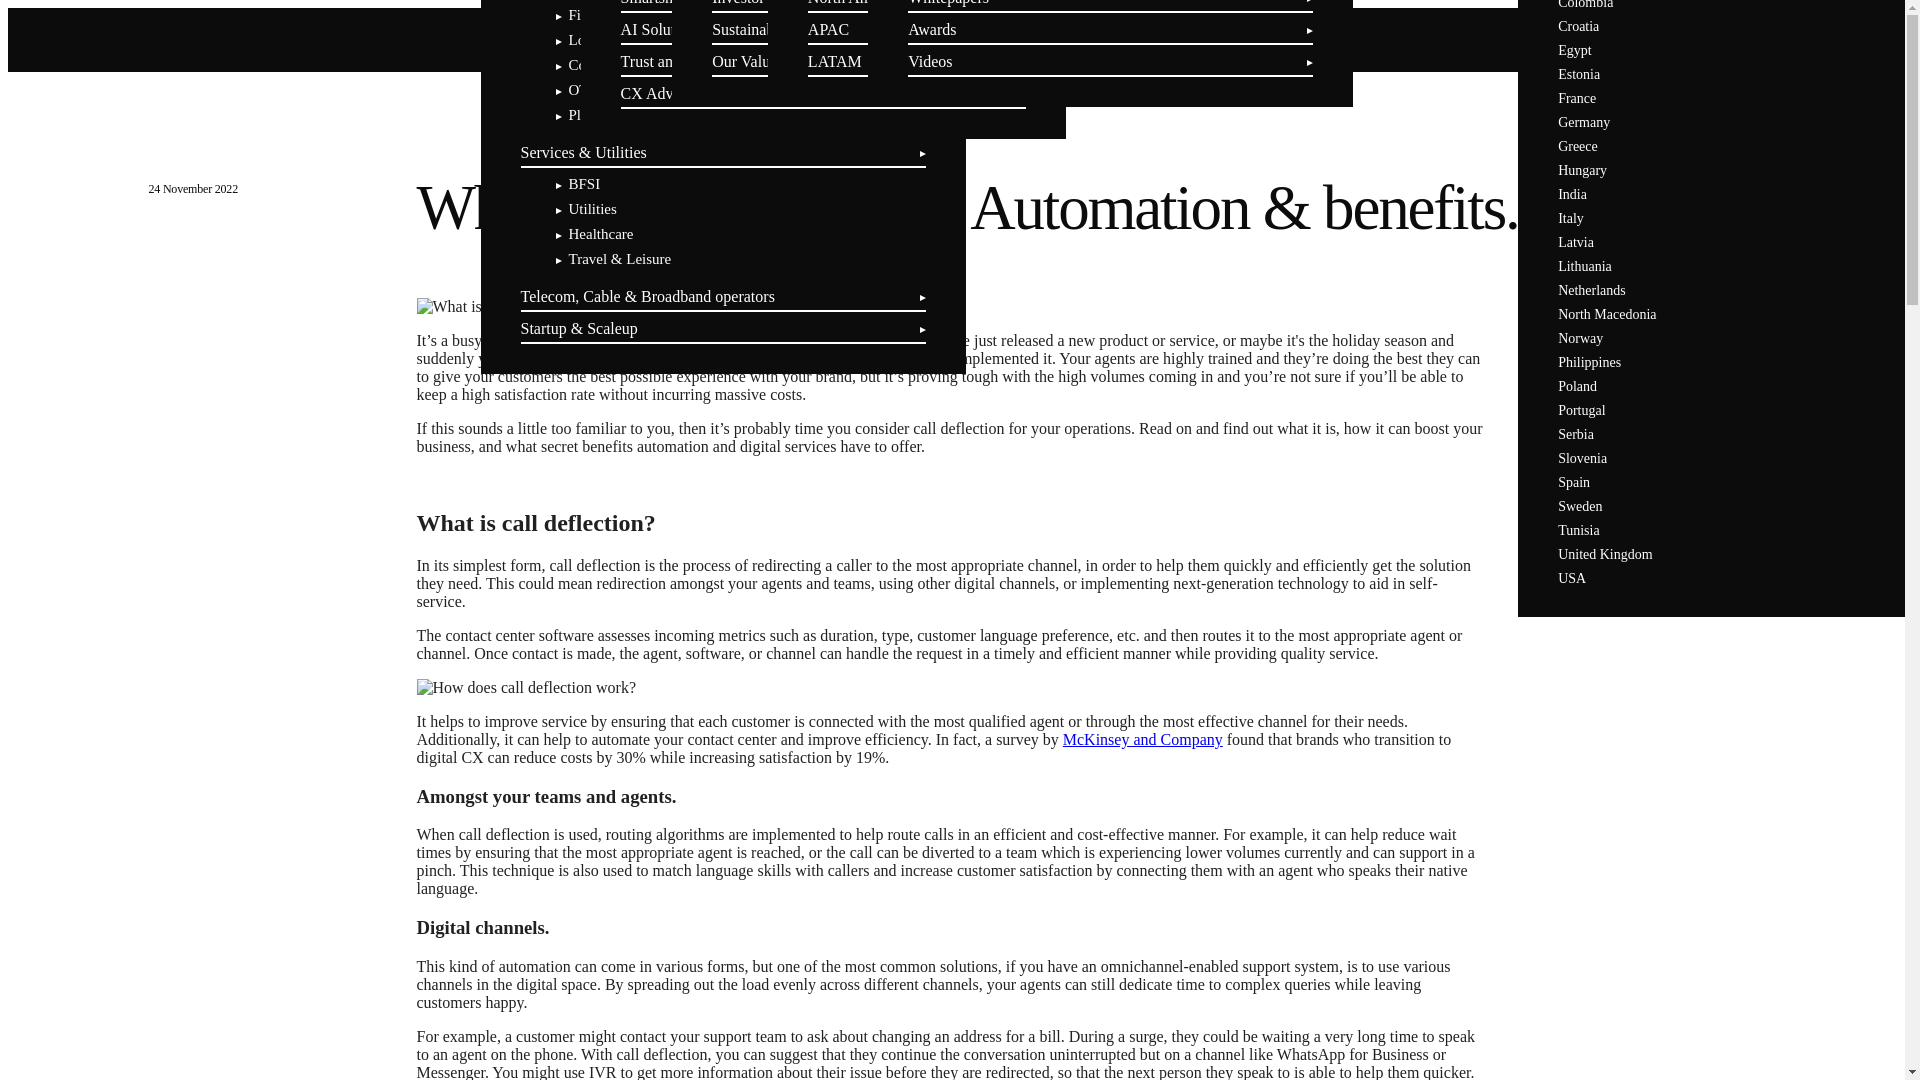  Describe the element at coordinates (828, 28) in the screenshot. I see `APAC` at that location.